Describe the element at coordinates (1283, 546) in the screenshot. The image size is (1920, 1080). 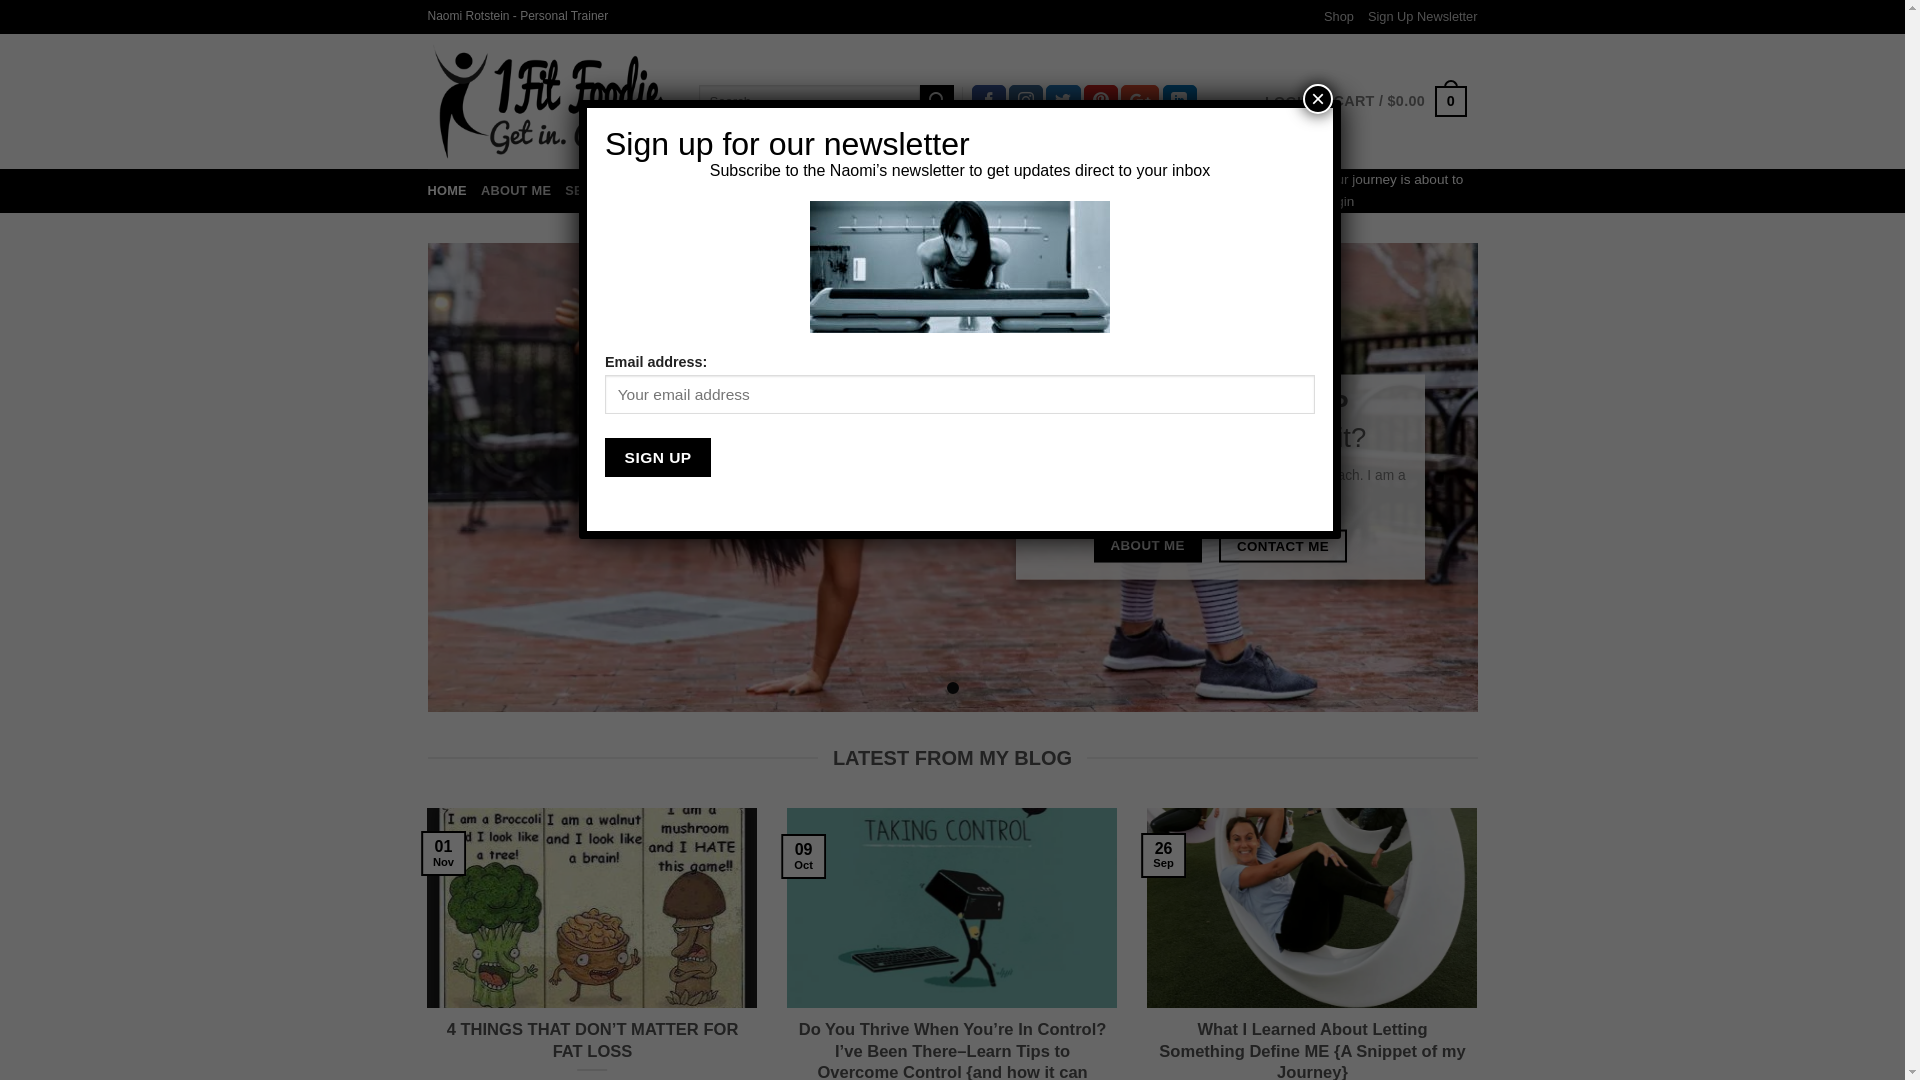
I see `CONTACT ME` at that location.